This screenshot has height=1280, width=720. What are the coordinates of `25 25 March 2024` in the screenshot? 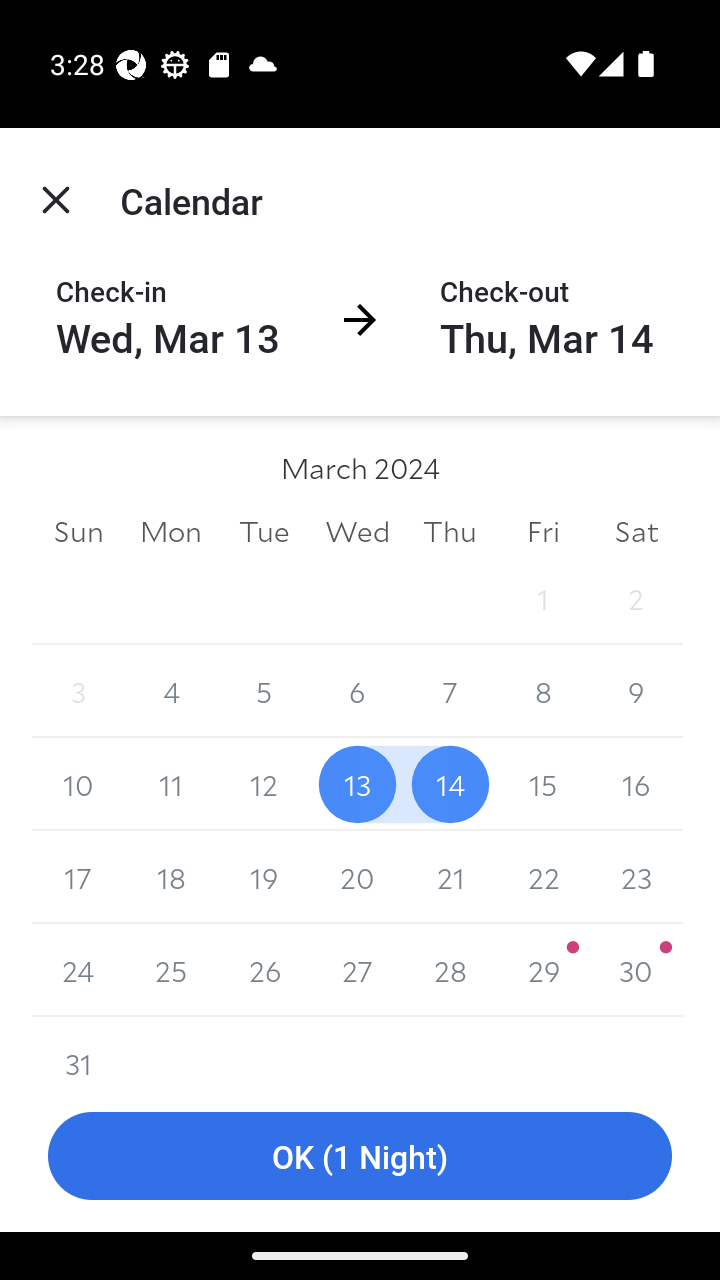 It's located at (172, 970).